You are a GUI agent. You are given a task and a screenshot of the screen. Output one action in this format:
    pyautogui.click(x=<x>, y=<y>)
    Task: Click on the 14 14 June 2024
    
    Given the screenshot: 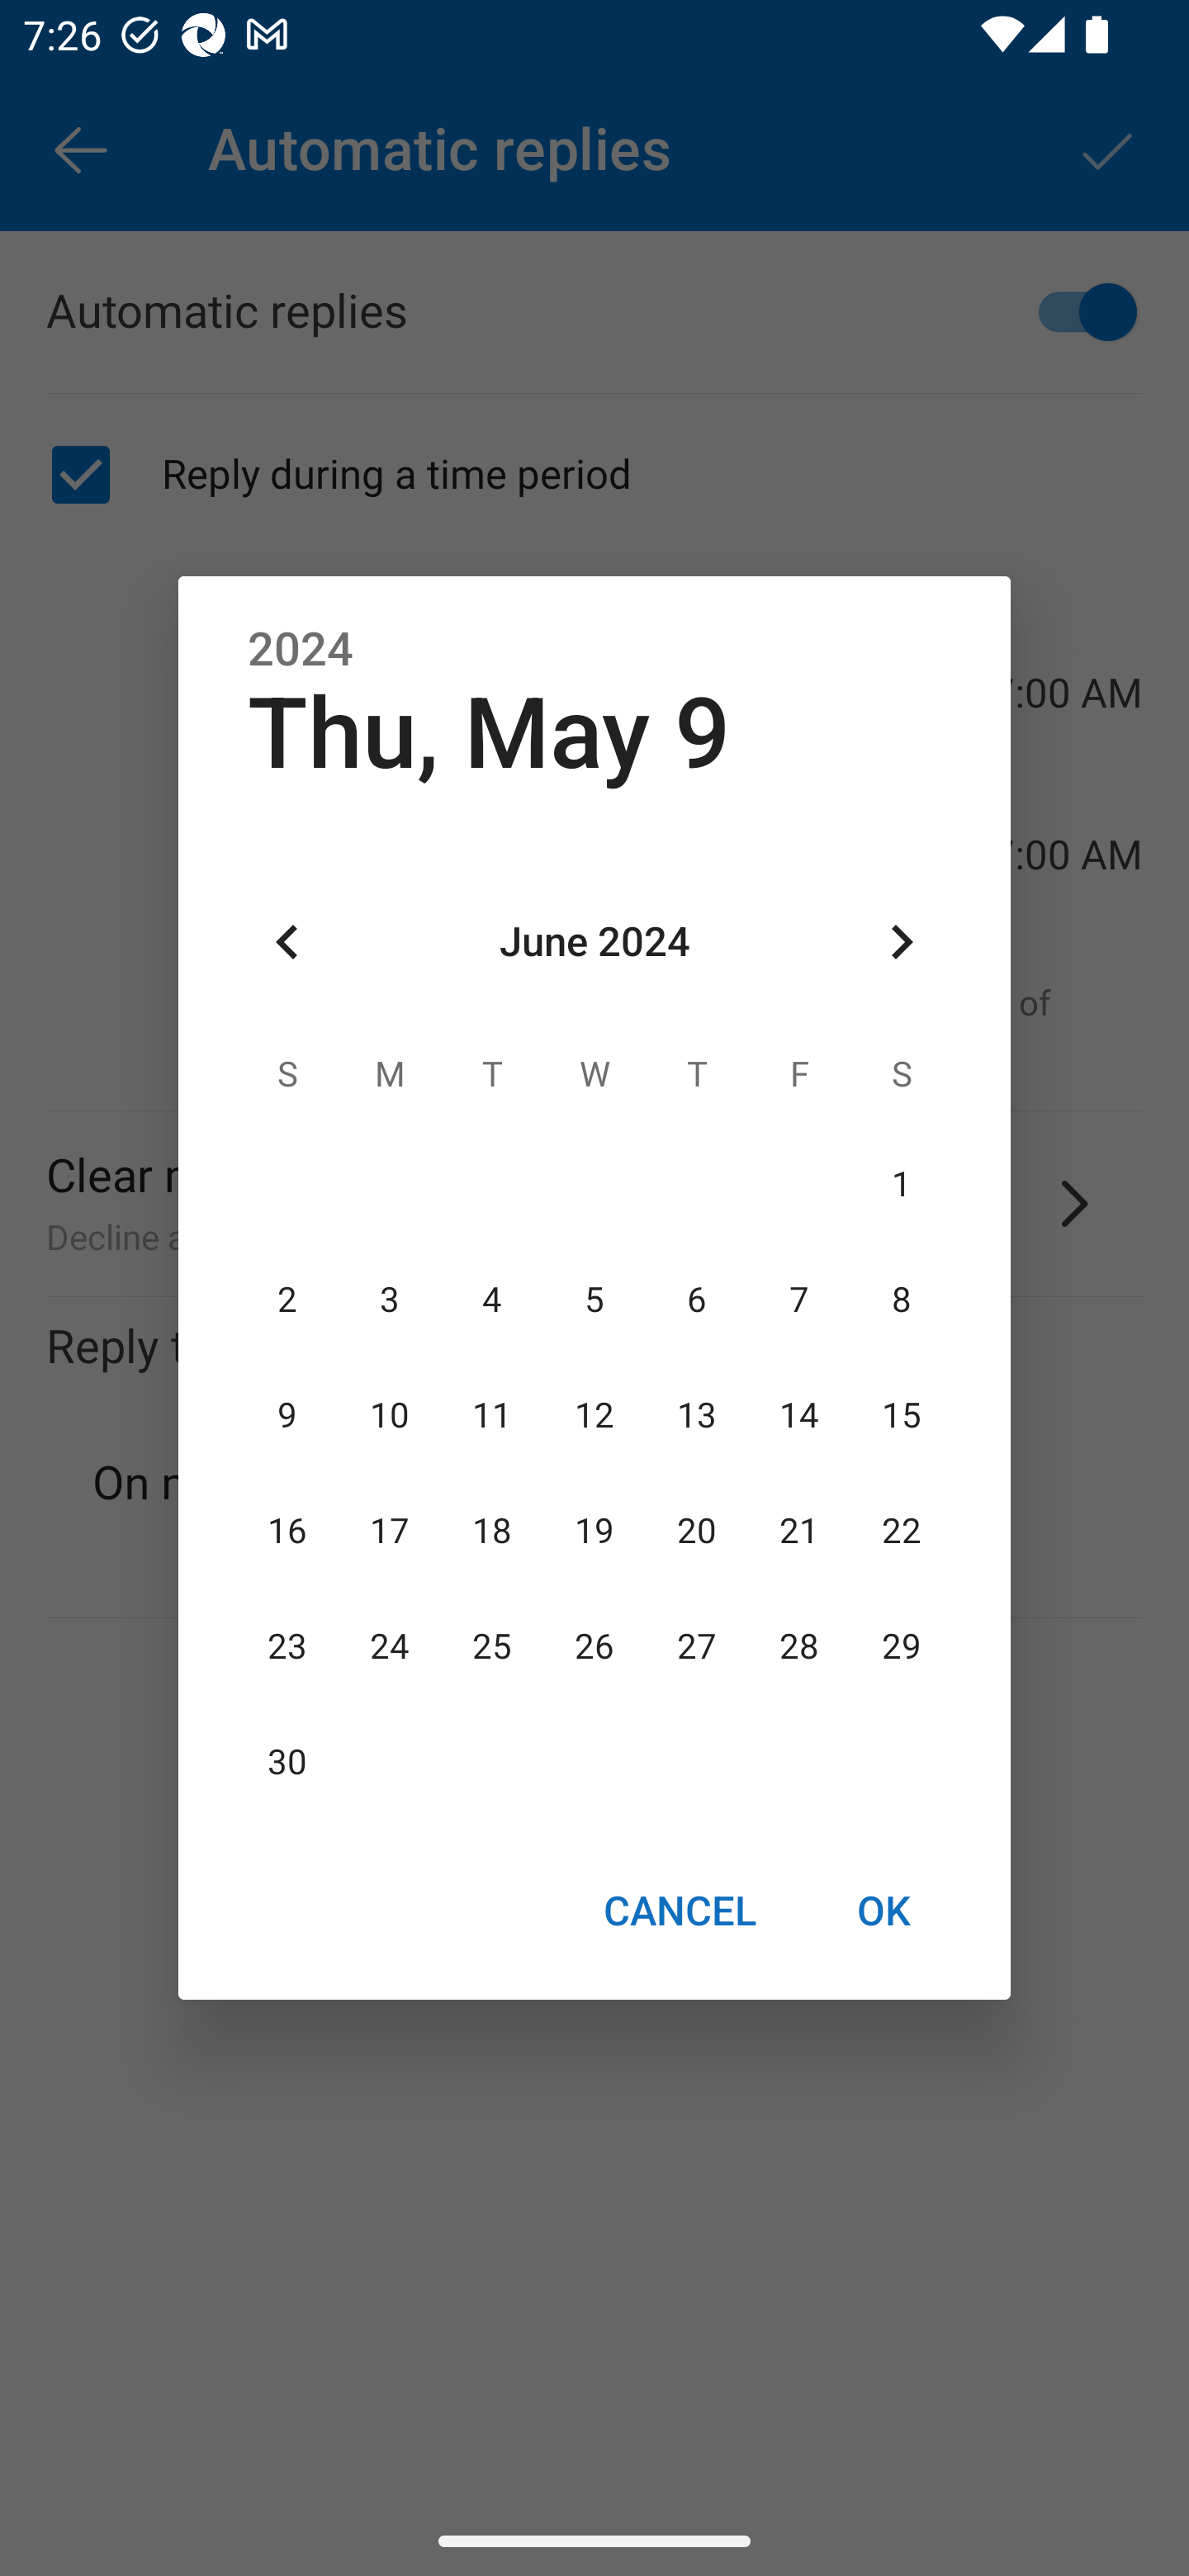 What is the action you would take?
    pyautogui.click(x=798, y=1415)
    